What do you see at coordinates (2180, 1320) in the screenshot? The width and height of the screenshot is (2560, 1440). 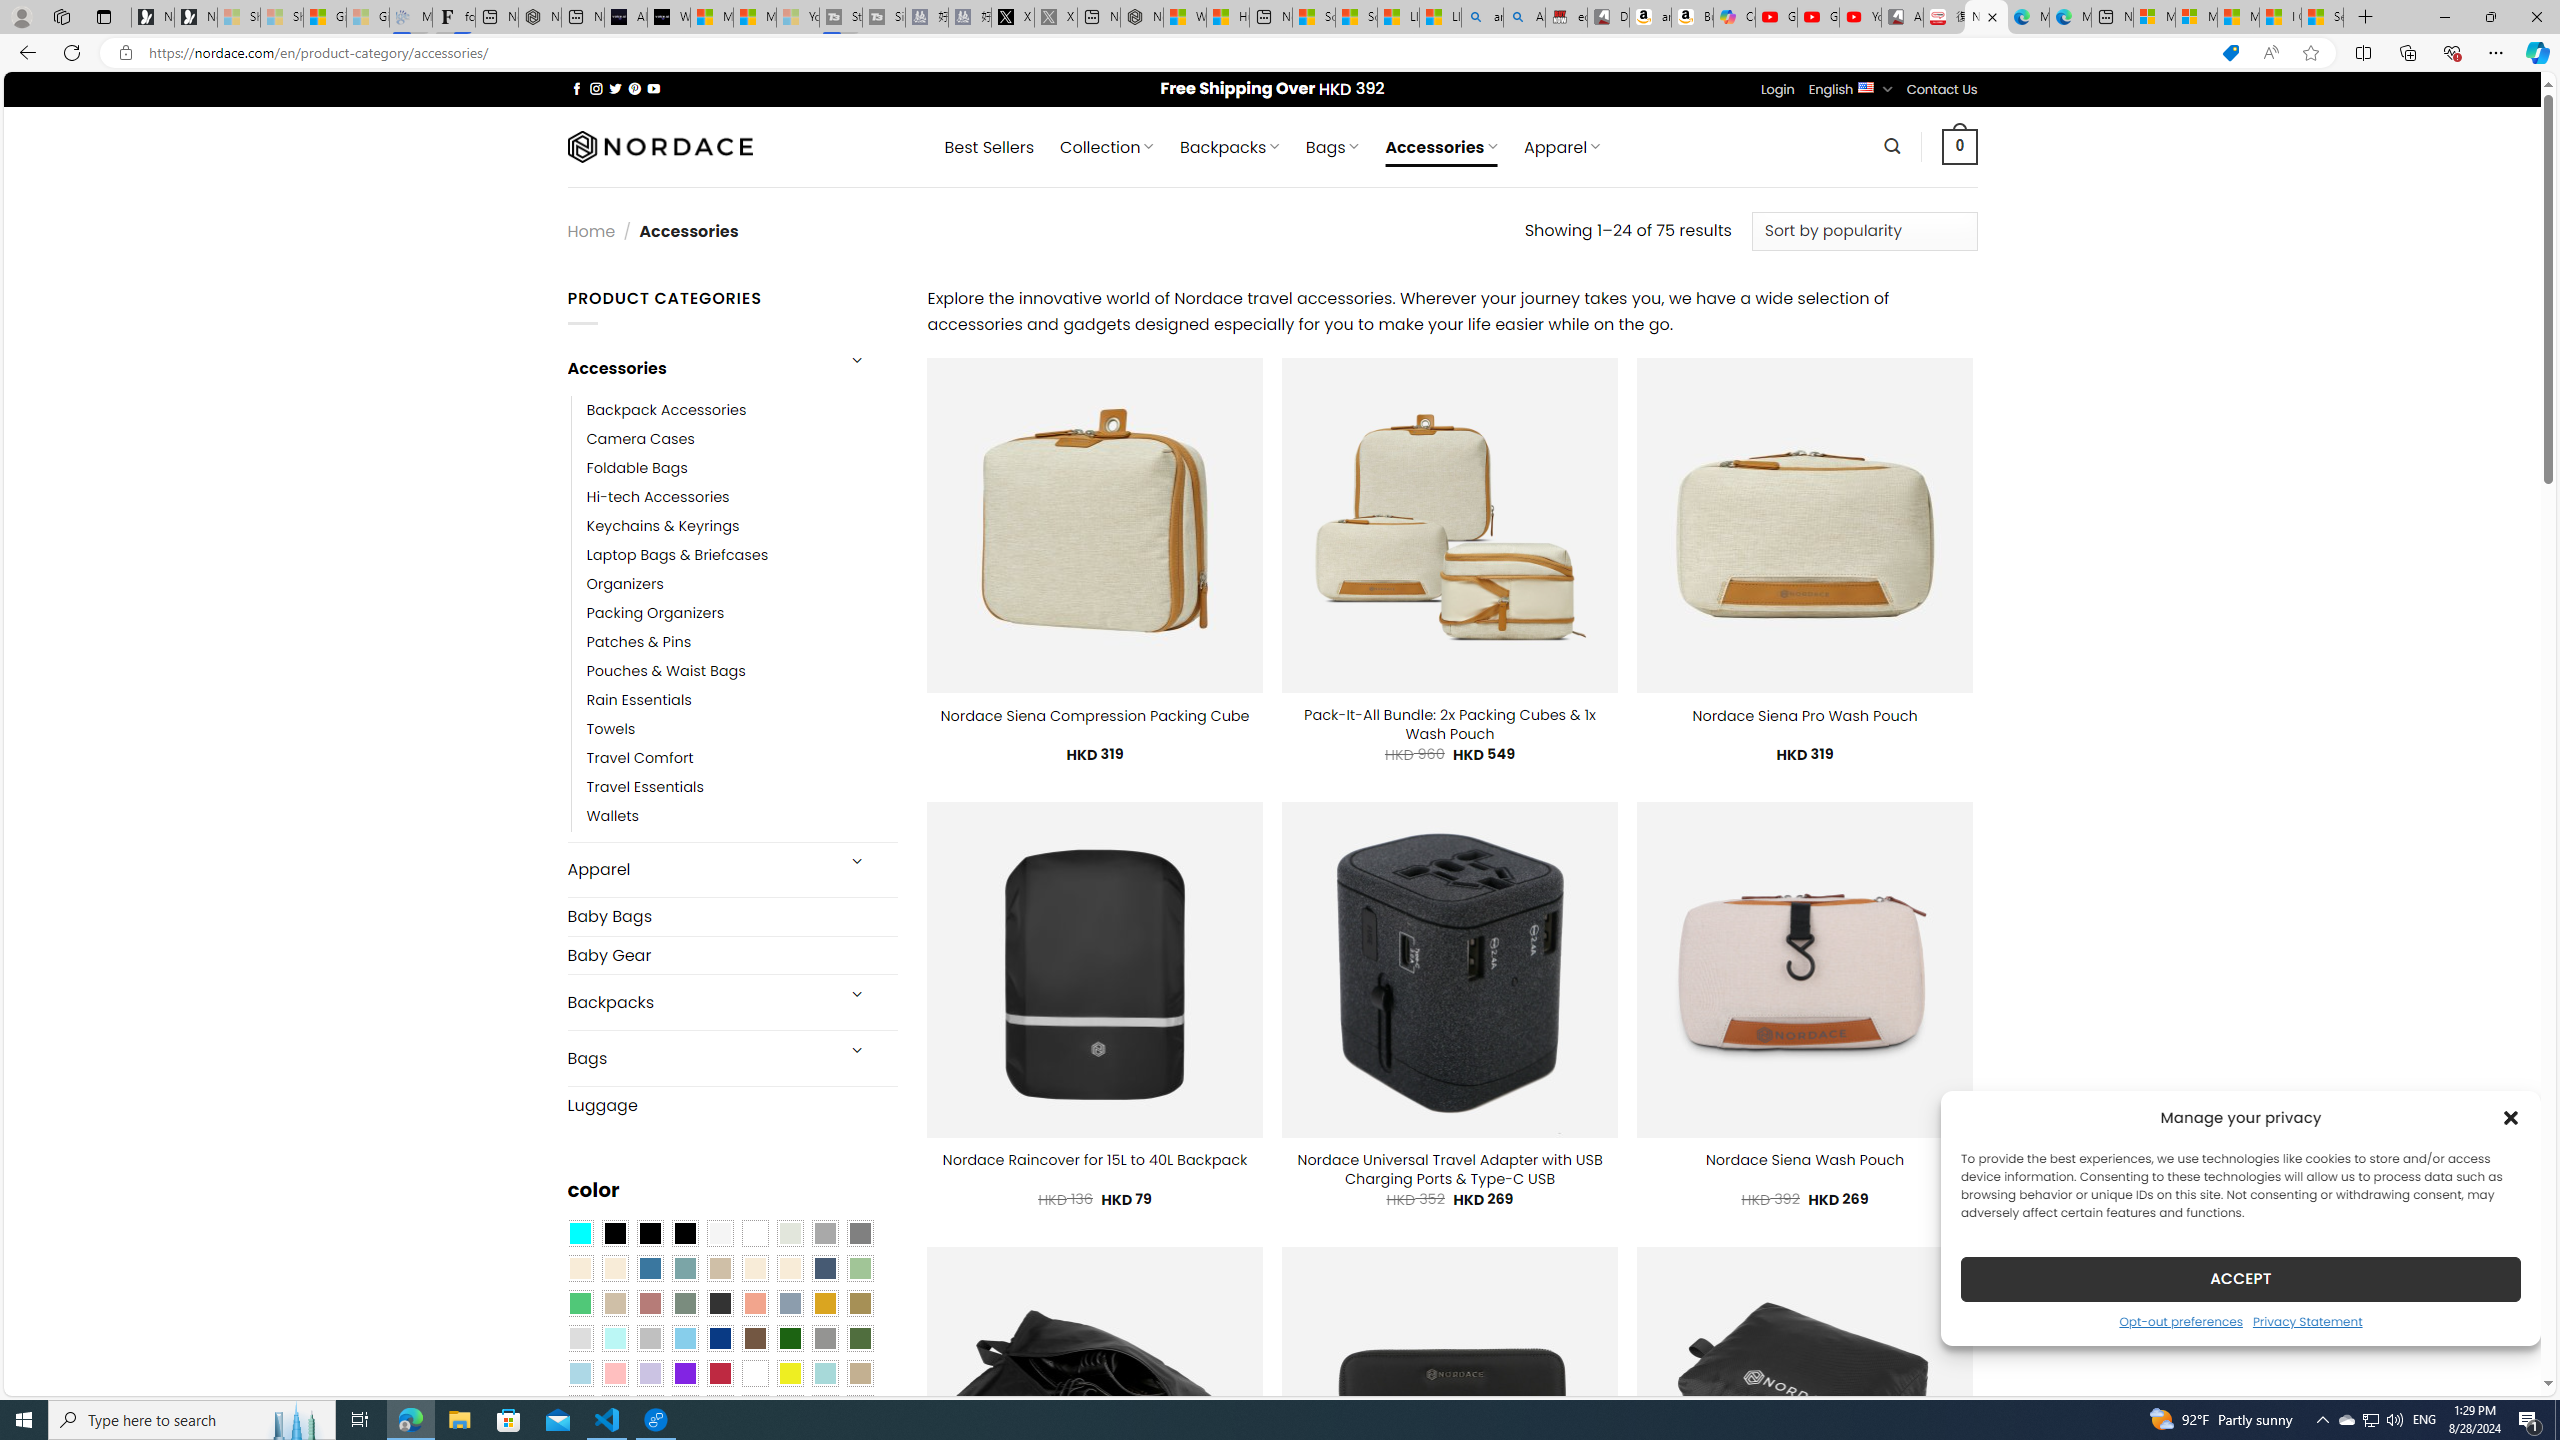 I see `Opt-out preferences` at bounding box center [2180, 1320].